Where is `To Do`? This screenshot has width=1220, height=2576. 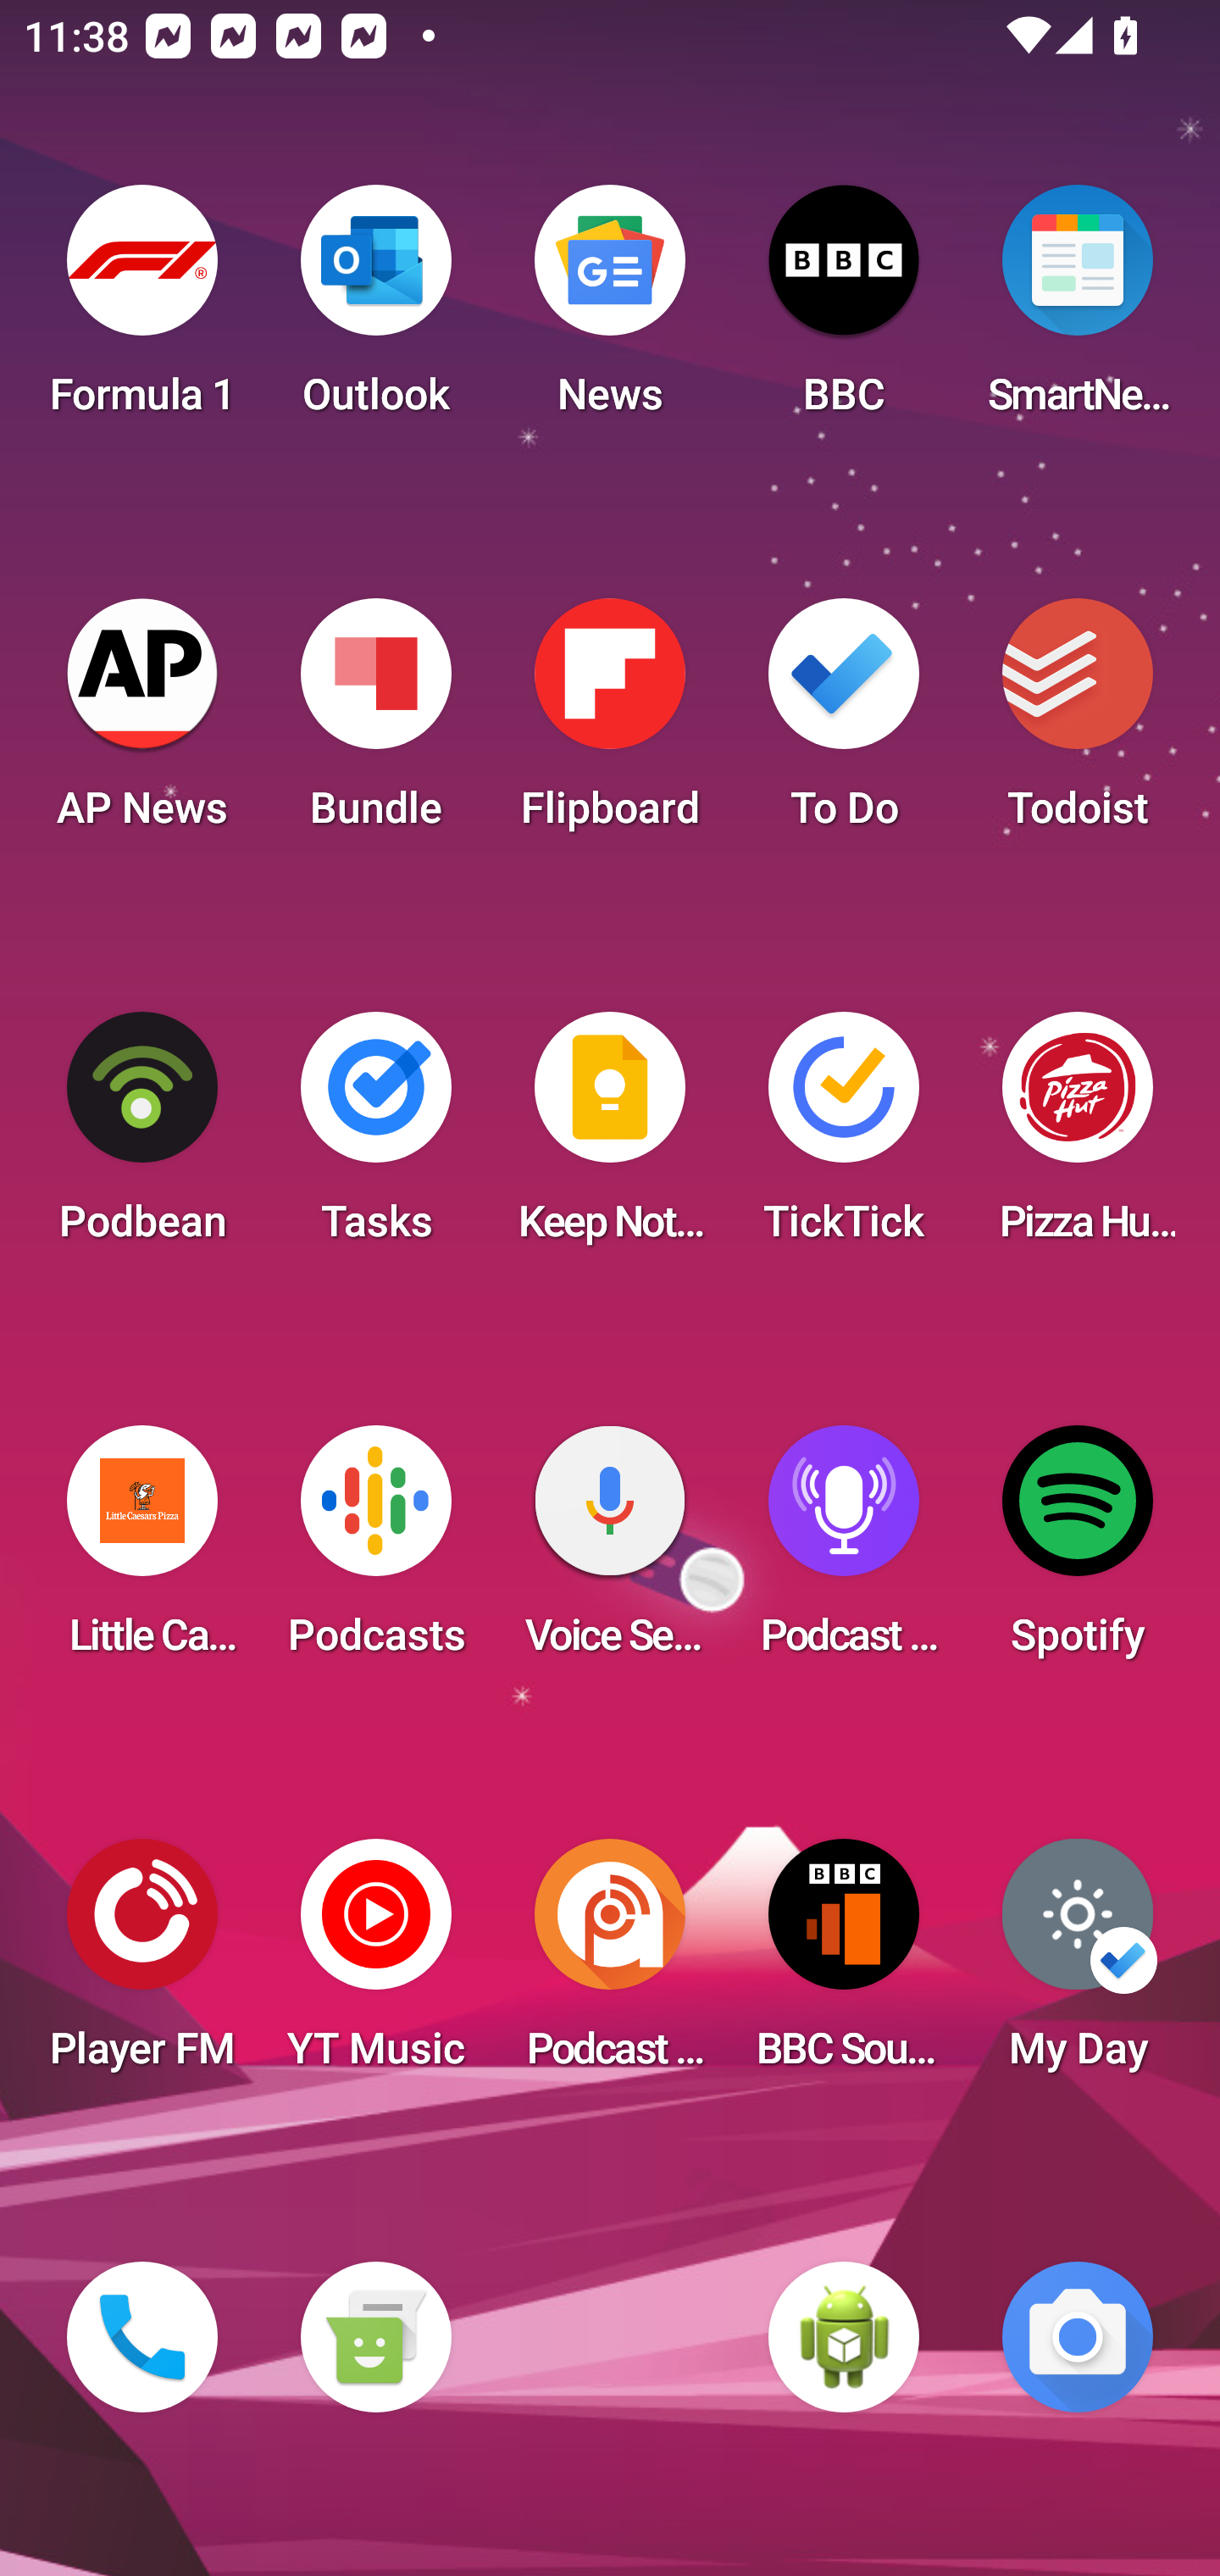 To Do is located at coordinates (844, 724).